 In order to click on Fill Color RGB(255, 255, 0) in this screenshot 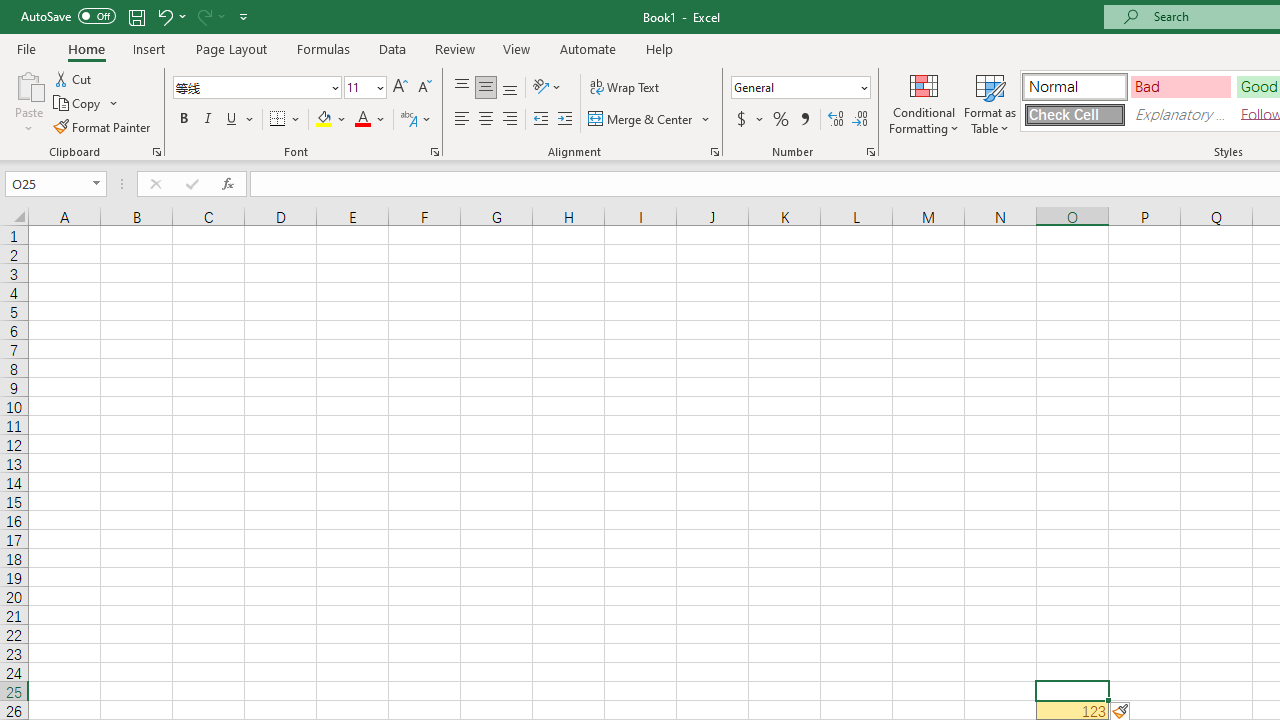, I will do `click(324, 120)`.